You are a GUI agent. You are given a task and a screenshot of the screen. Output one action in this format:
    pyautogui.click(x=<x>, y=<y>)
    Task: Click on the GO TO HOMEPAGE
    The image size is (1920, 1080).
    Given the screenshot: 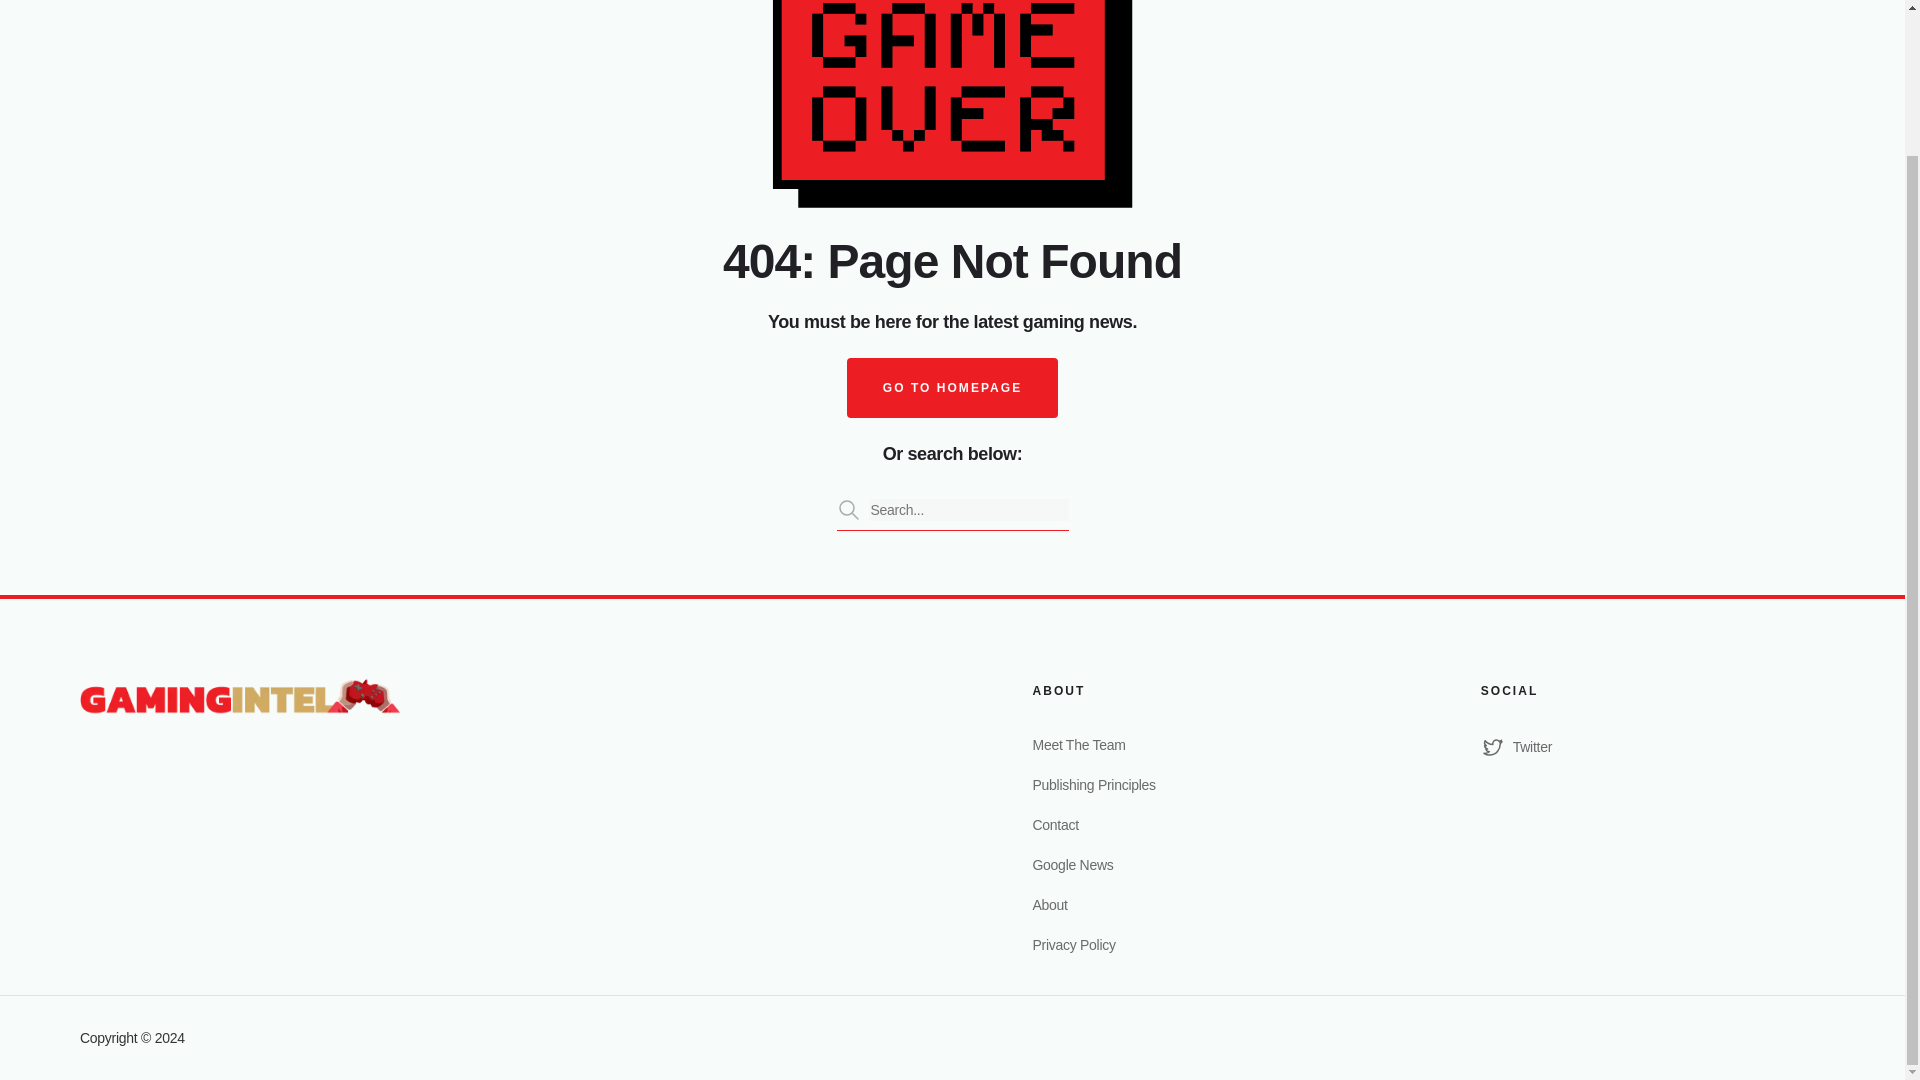 What is the action you would take?
    pyautogui.click(x=952, y=387)
    